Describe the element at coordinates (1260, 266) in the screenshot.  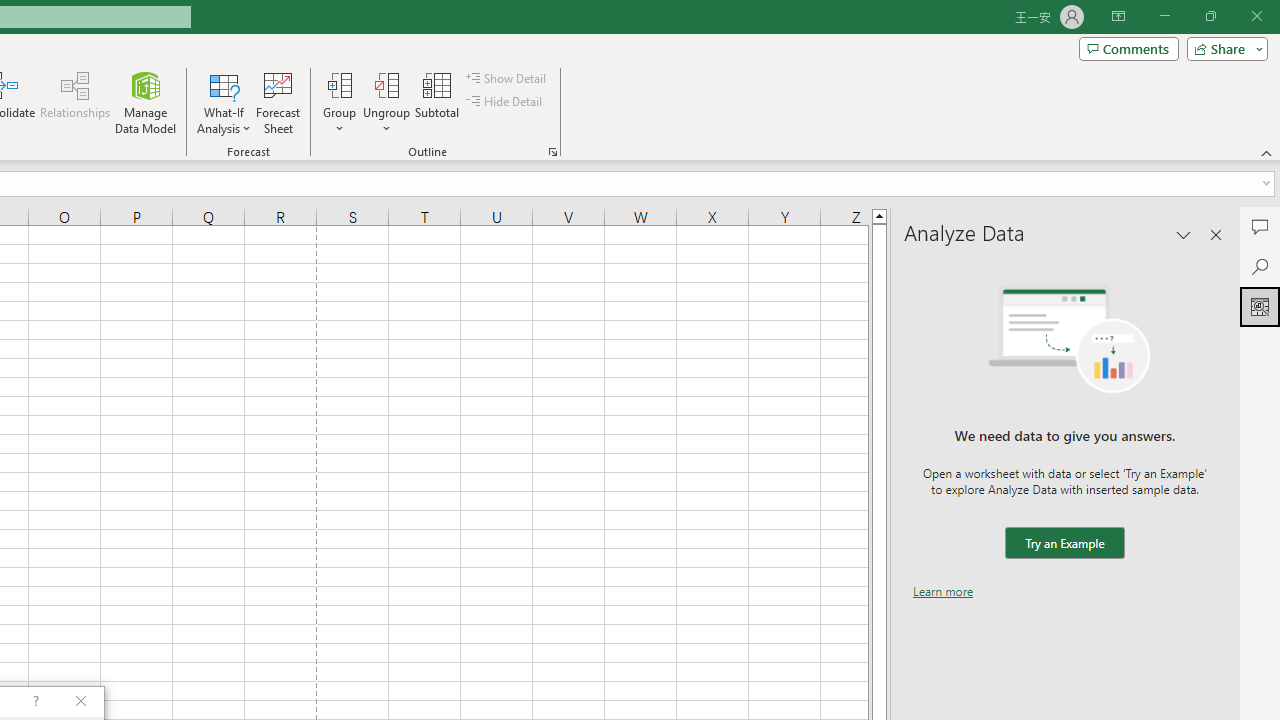
I see `Search` at that location.